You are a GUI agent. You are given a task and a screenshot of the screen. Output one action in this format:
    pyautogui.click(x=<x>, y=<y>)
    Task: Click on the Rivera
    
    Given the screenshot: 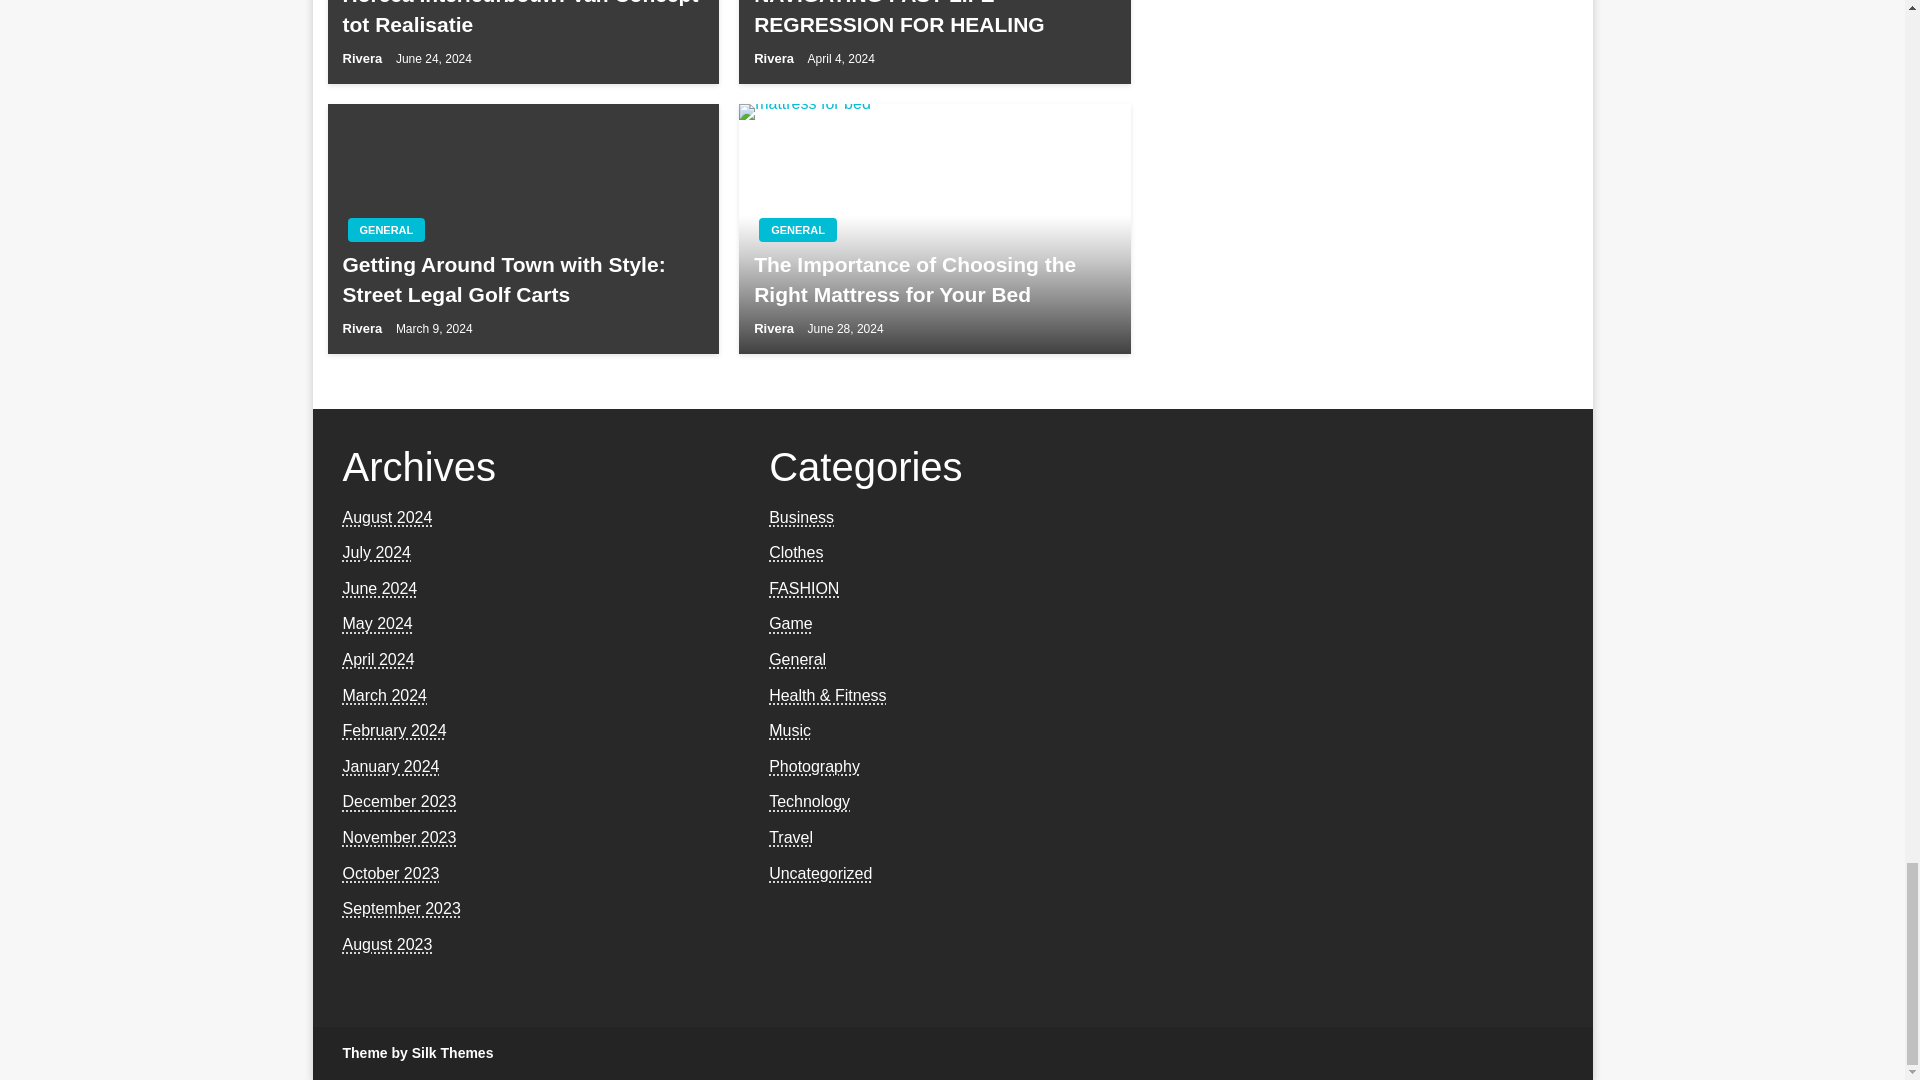 What is the action you would take?
    pyautogui.click(x=775, y=58)
    